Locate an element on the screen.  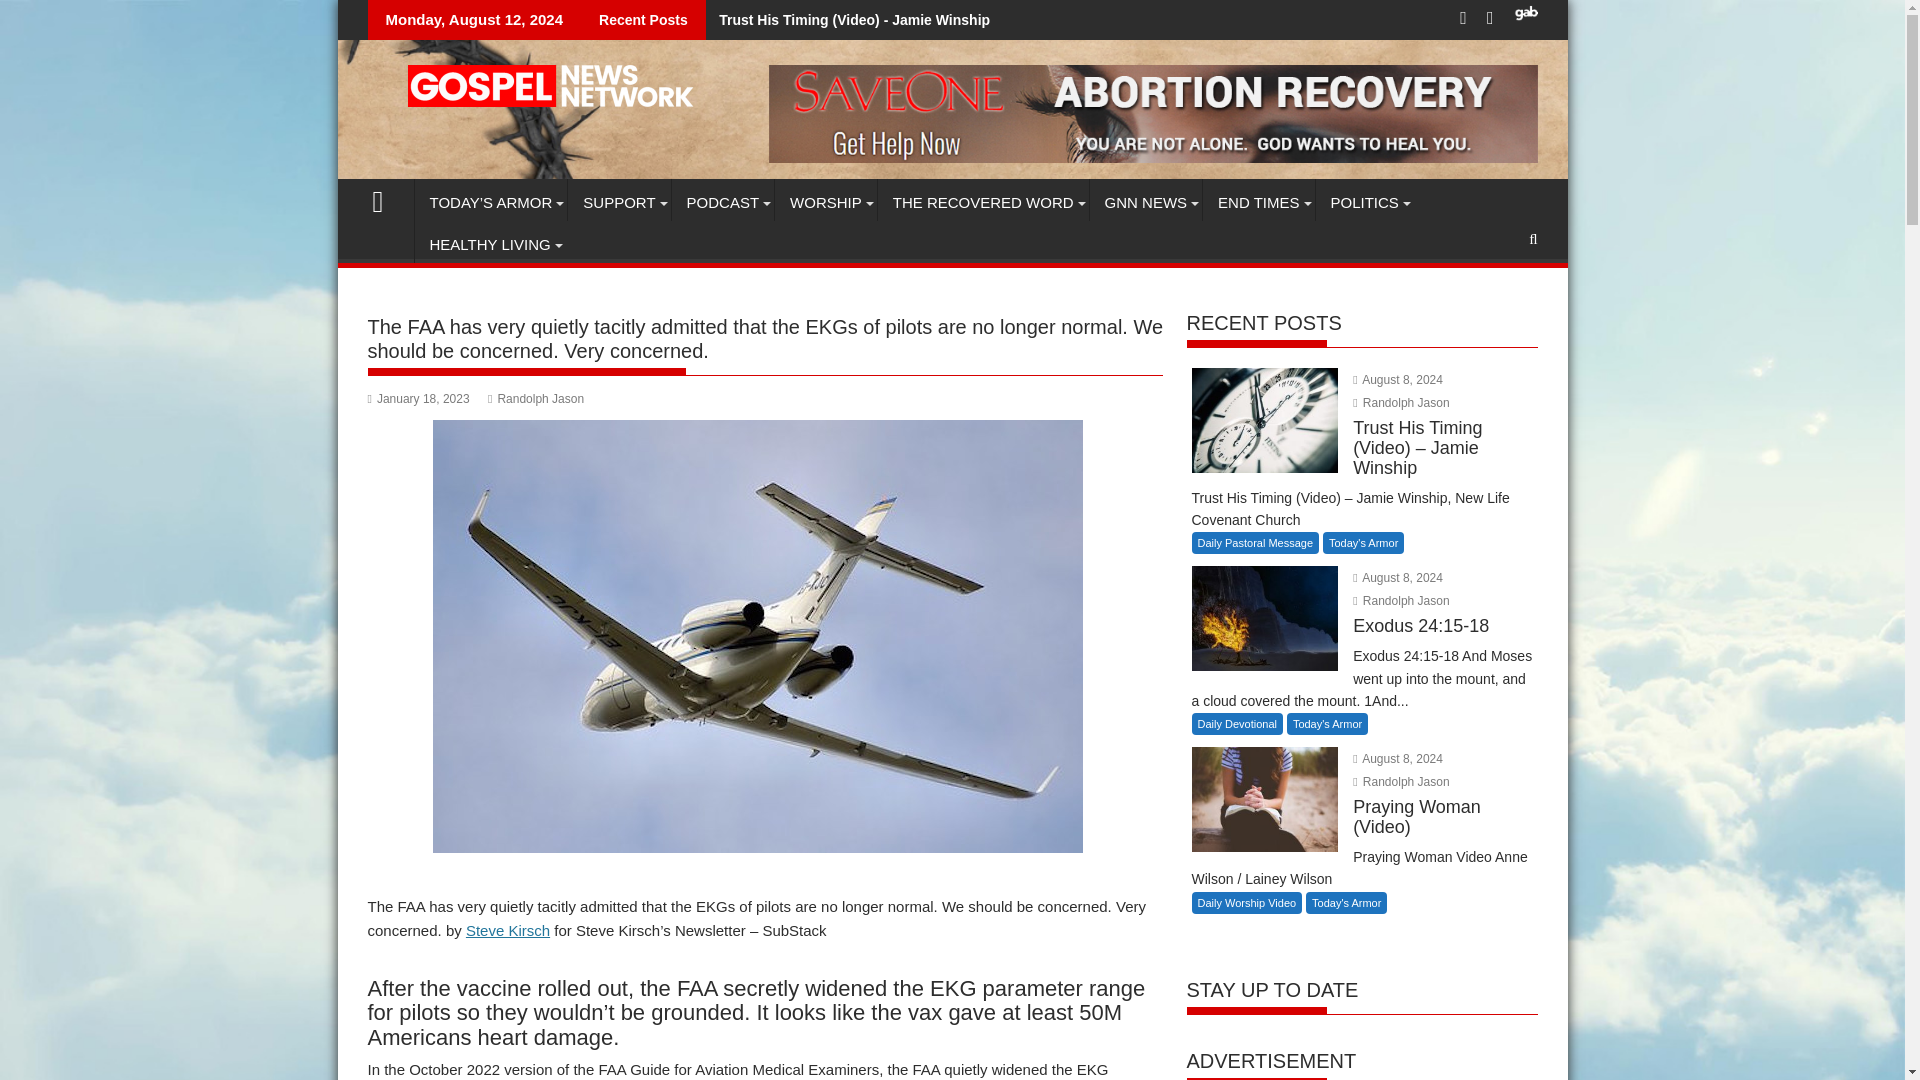
PODCAST is located at coordinates (724, 202).